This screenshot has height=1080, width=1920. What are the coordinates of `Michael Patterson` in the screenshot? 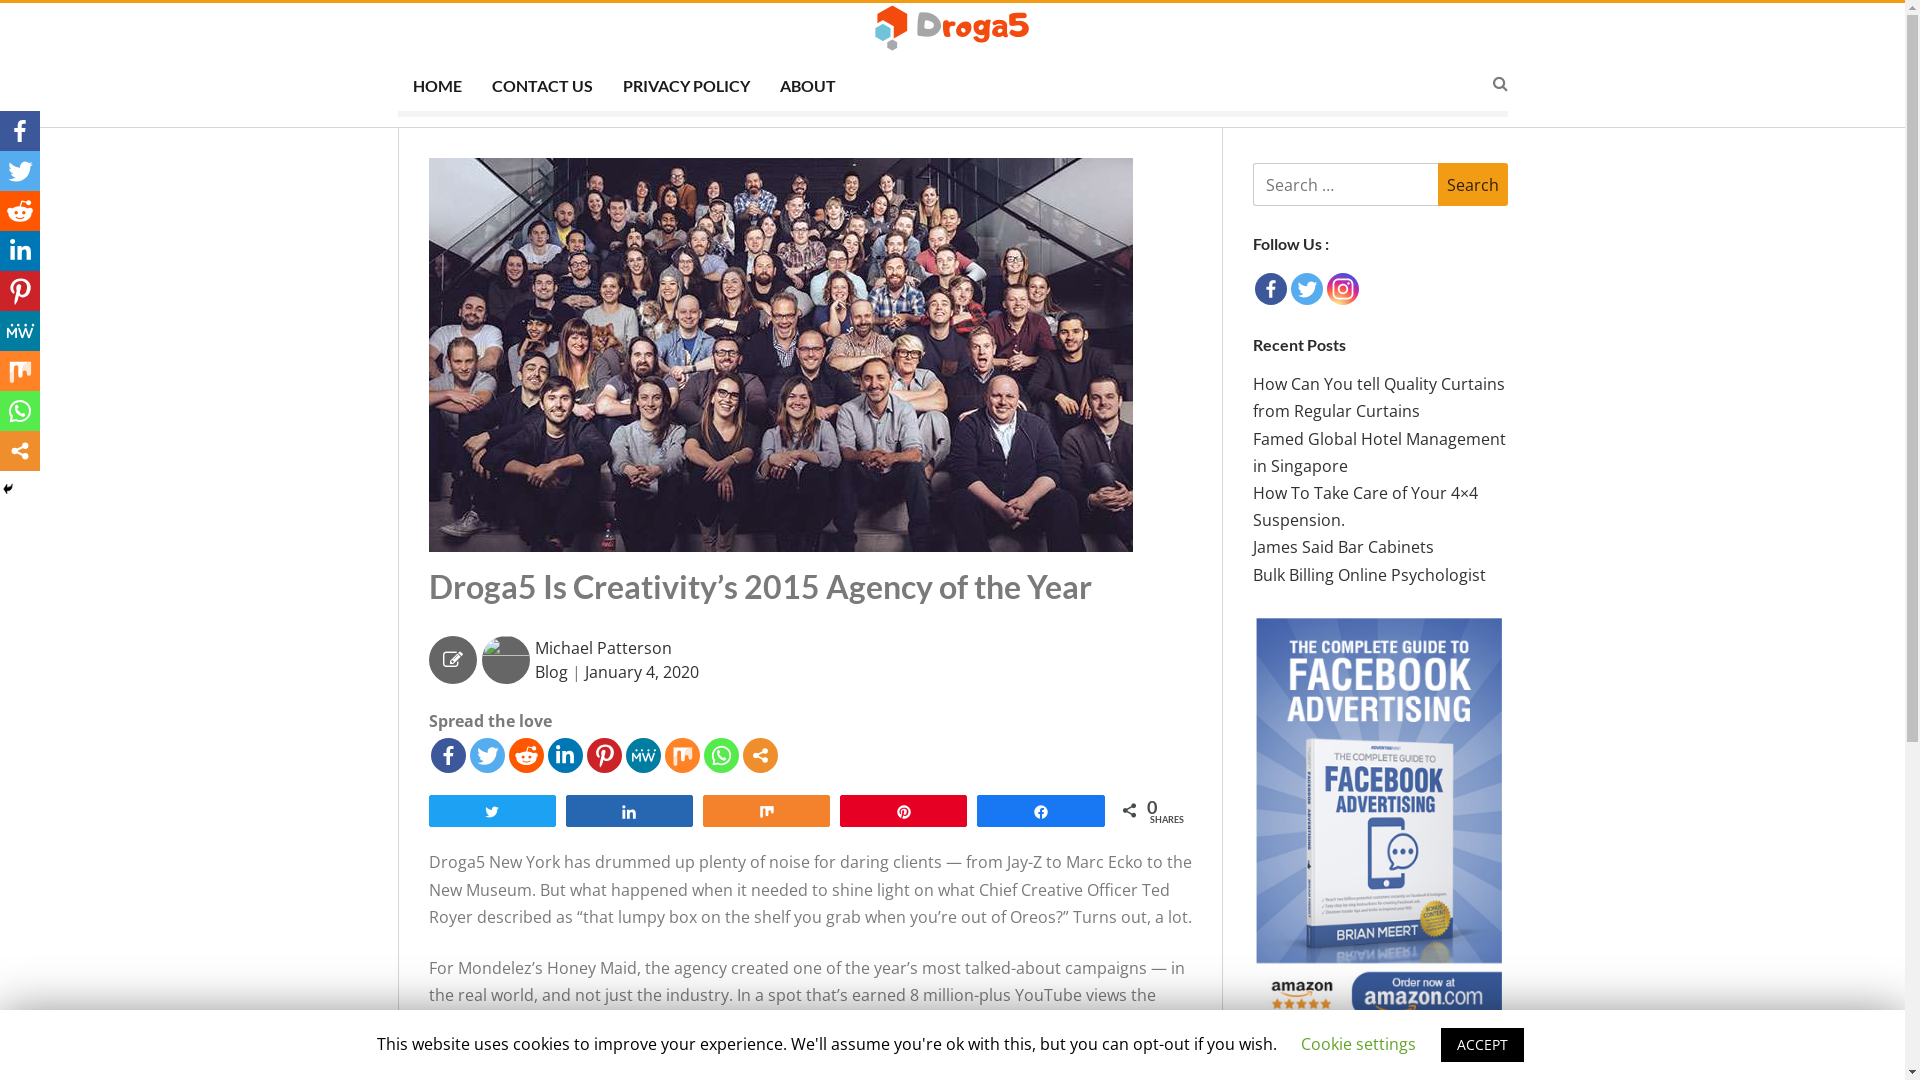 It's located at (602, 648).